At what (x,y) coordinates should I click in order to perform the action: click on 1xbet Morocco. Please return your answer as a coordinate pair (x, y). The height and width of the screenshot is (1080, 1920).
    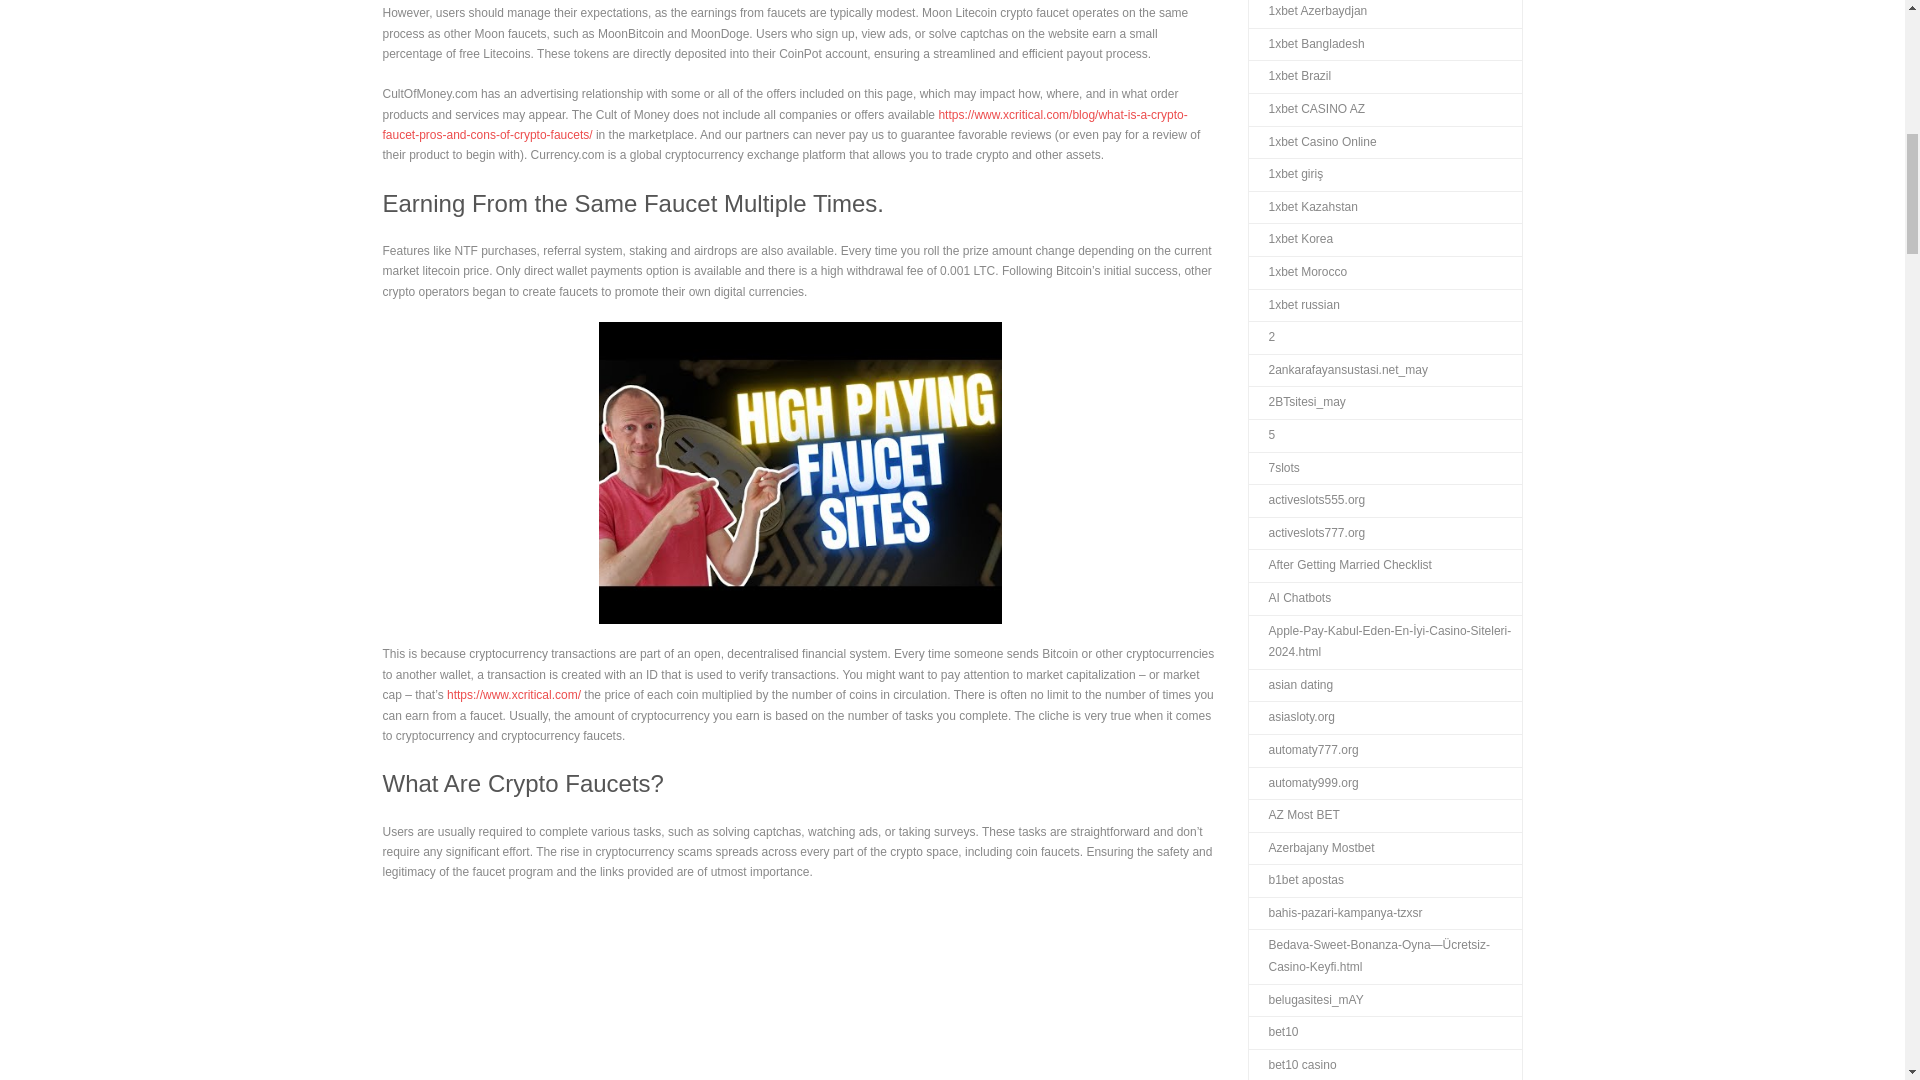
    Looking at the image, I should click on (1298, 273).